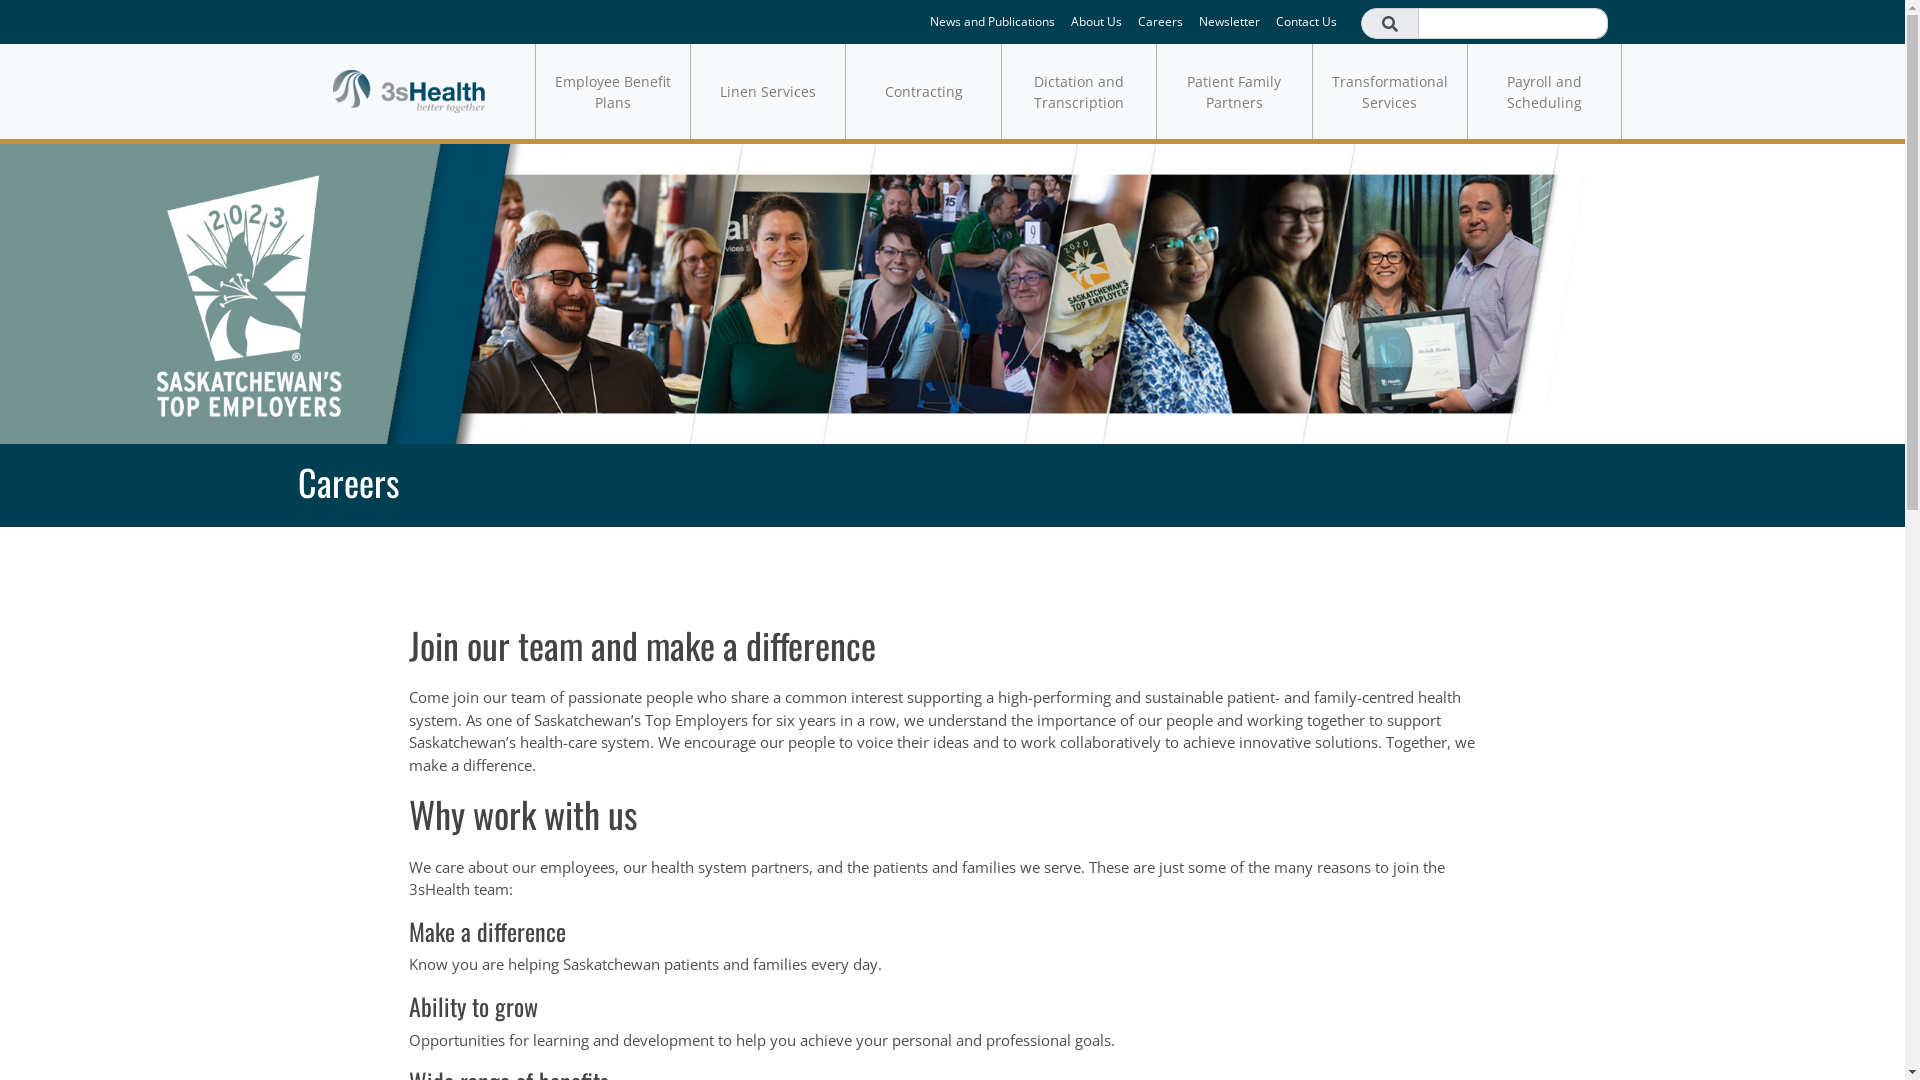  Describe the element at coordinates (1234, 92) in the screenshot. I see `Patient Family Partners` at that location.